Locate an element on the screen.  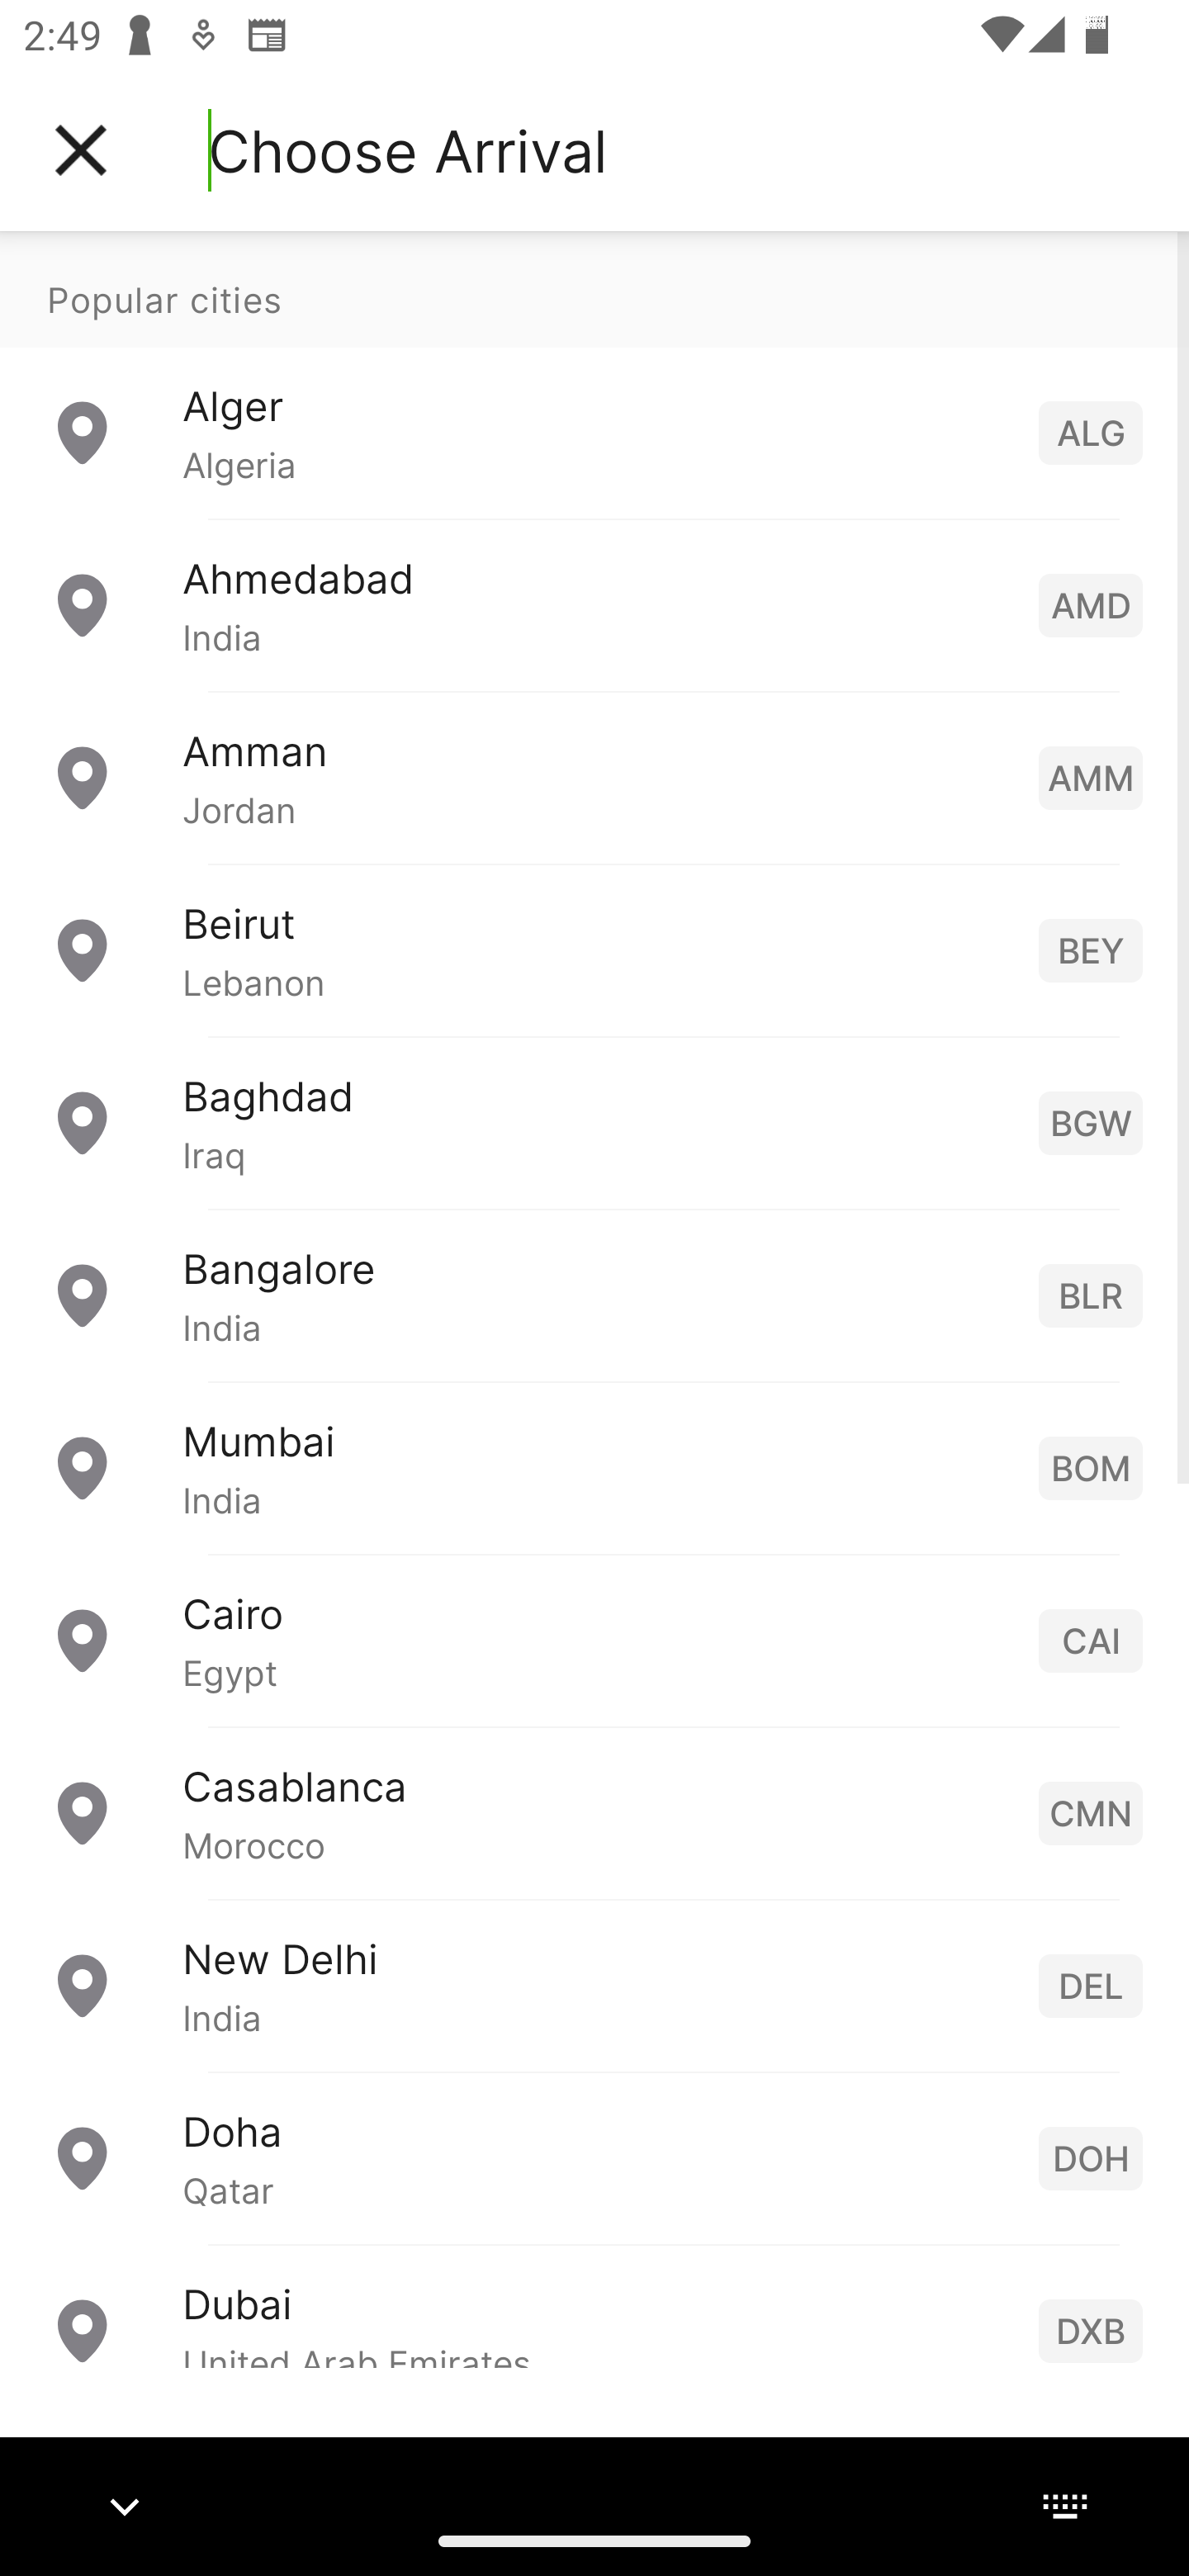
Popular cities is located at coordinates (594, 289).